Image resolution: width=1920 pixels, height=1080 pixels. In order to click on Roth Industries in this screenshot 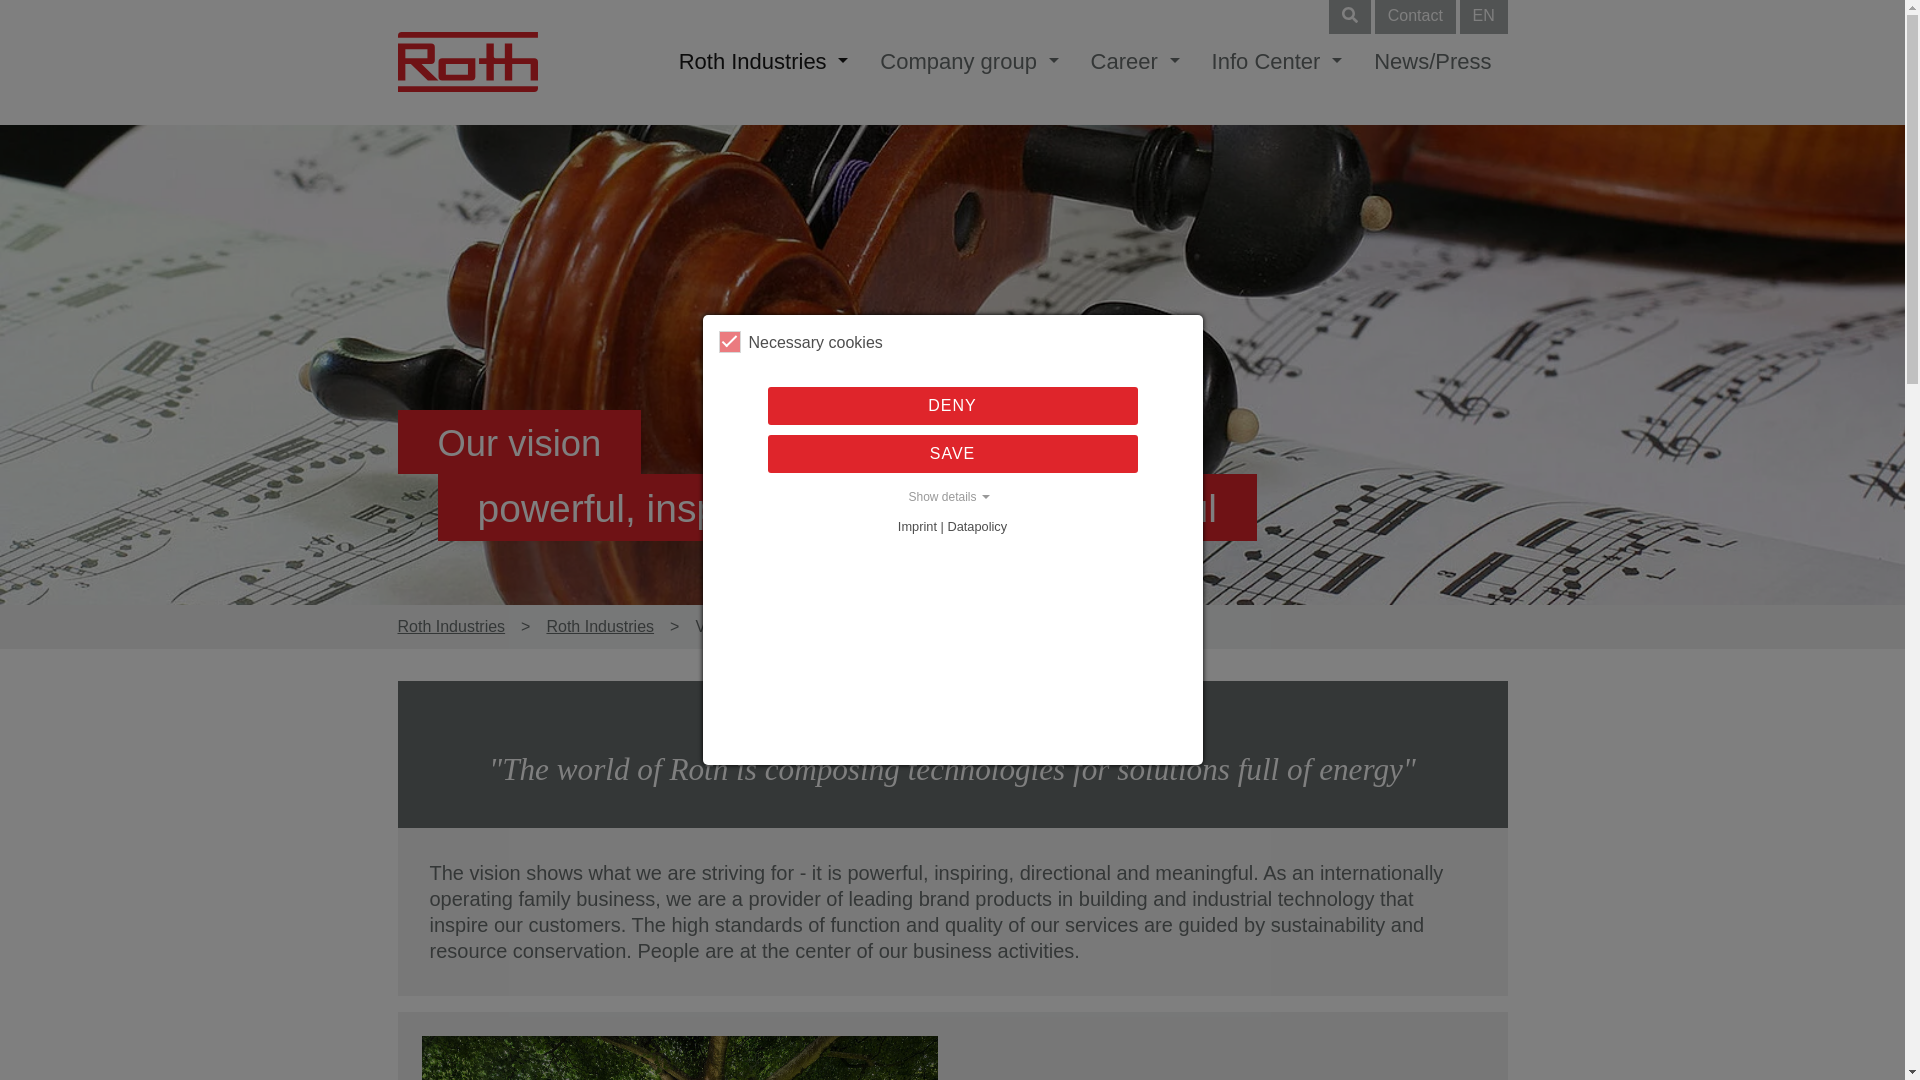, I will do `click(452, 627)`.